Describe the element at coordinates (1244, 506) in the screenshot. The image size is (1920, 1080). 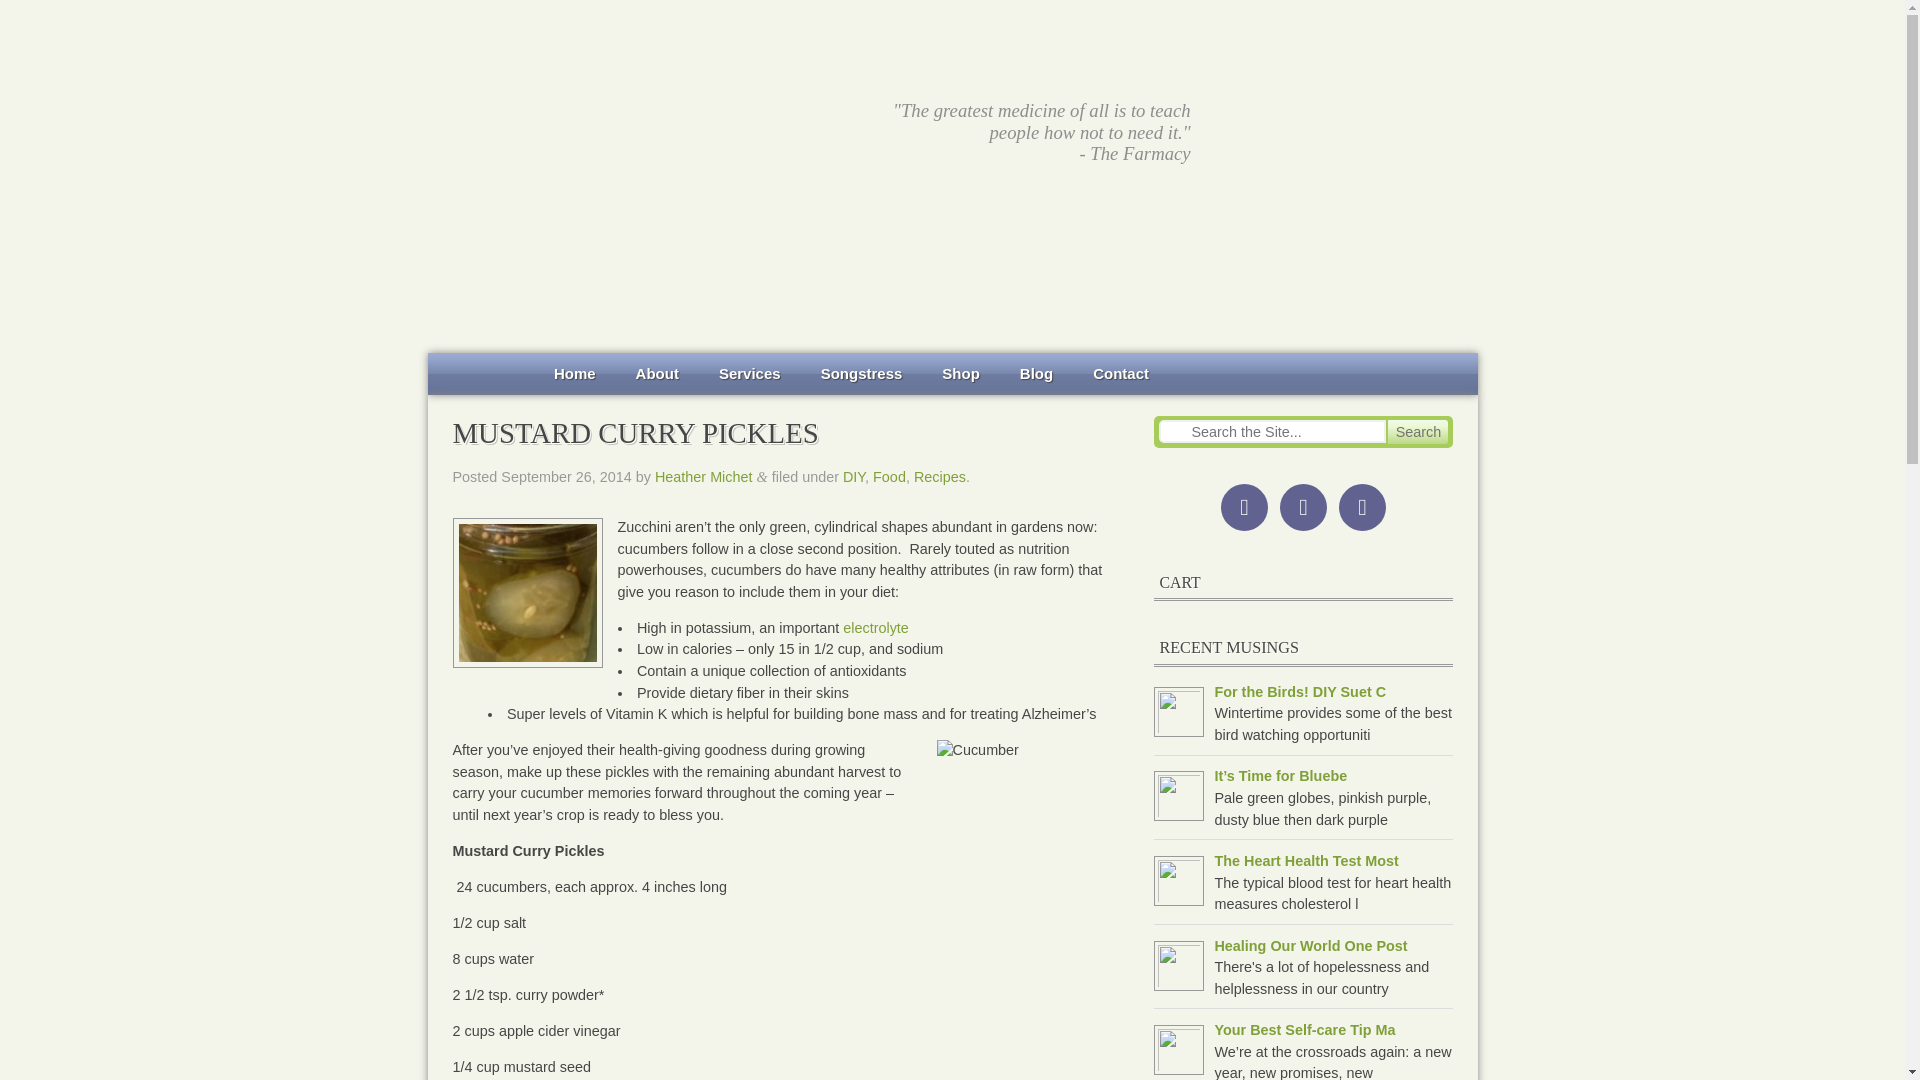
I see `Facebook` at that location.